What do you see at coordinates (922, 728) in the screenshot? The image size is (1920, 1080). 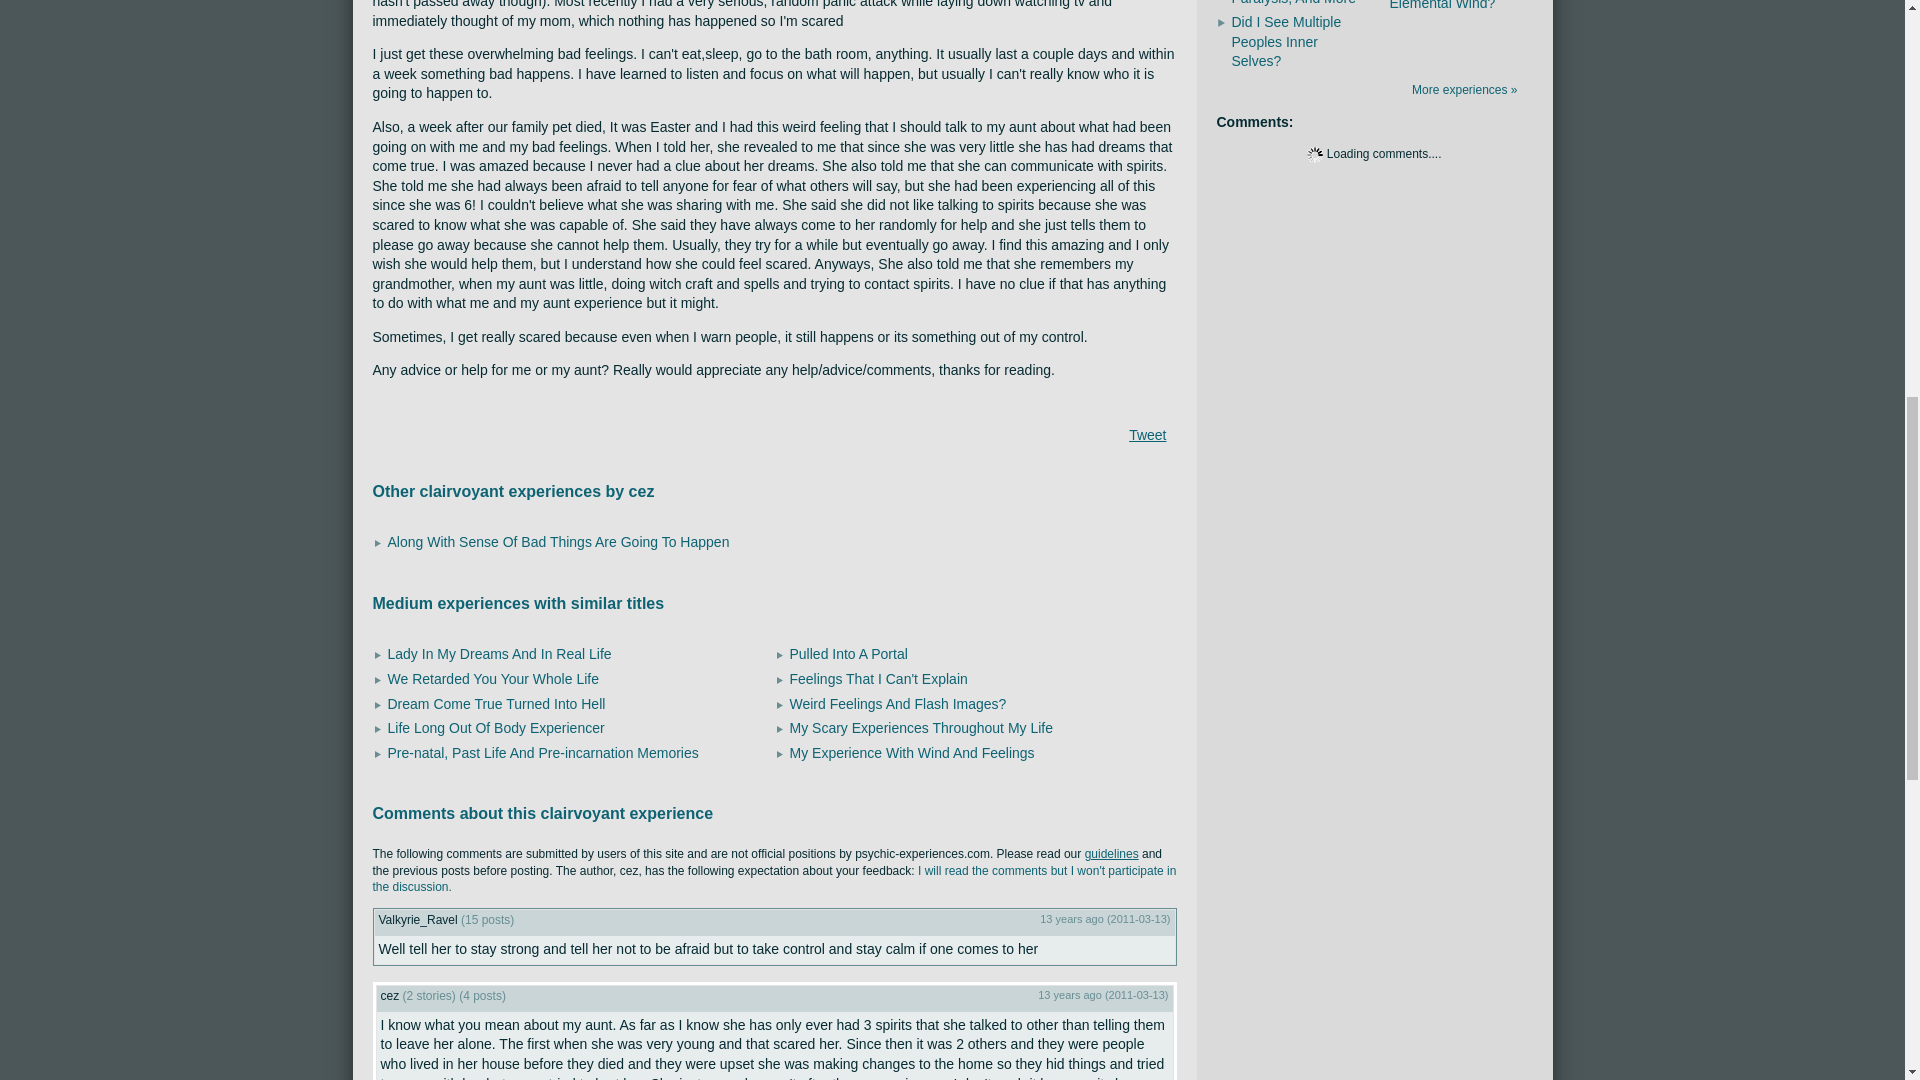 I see `My Scary Experiences Throughout My Life` at bounding box center [922, 728].